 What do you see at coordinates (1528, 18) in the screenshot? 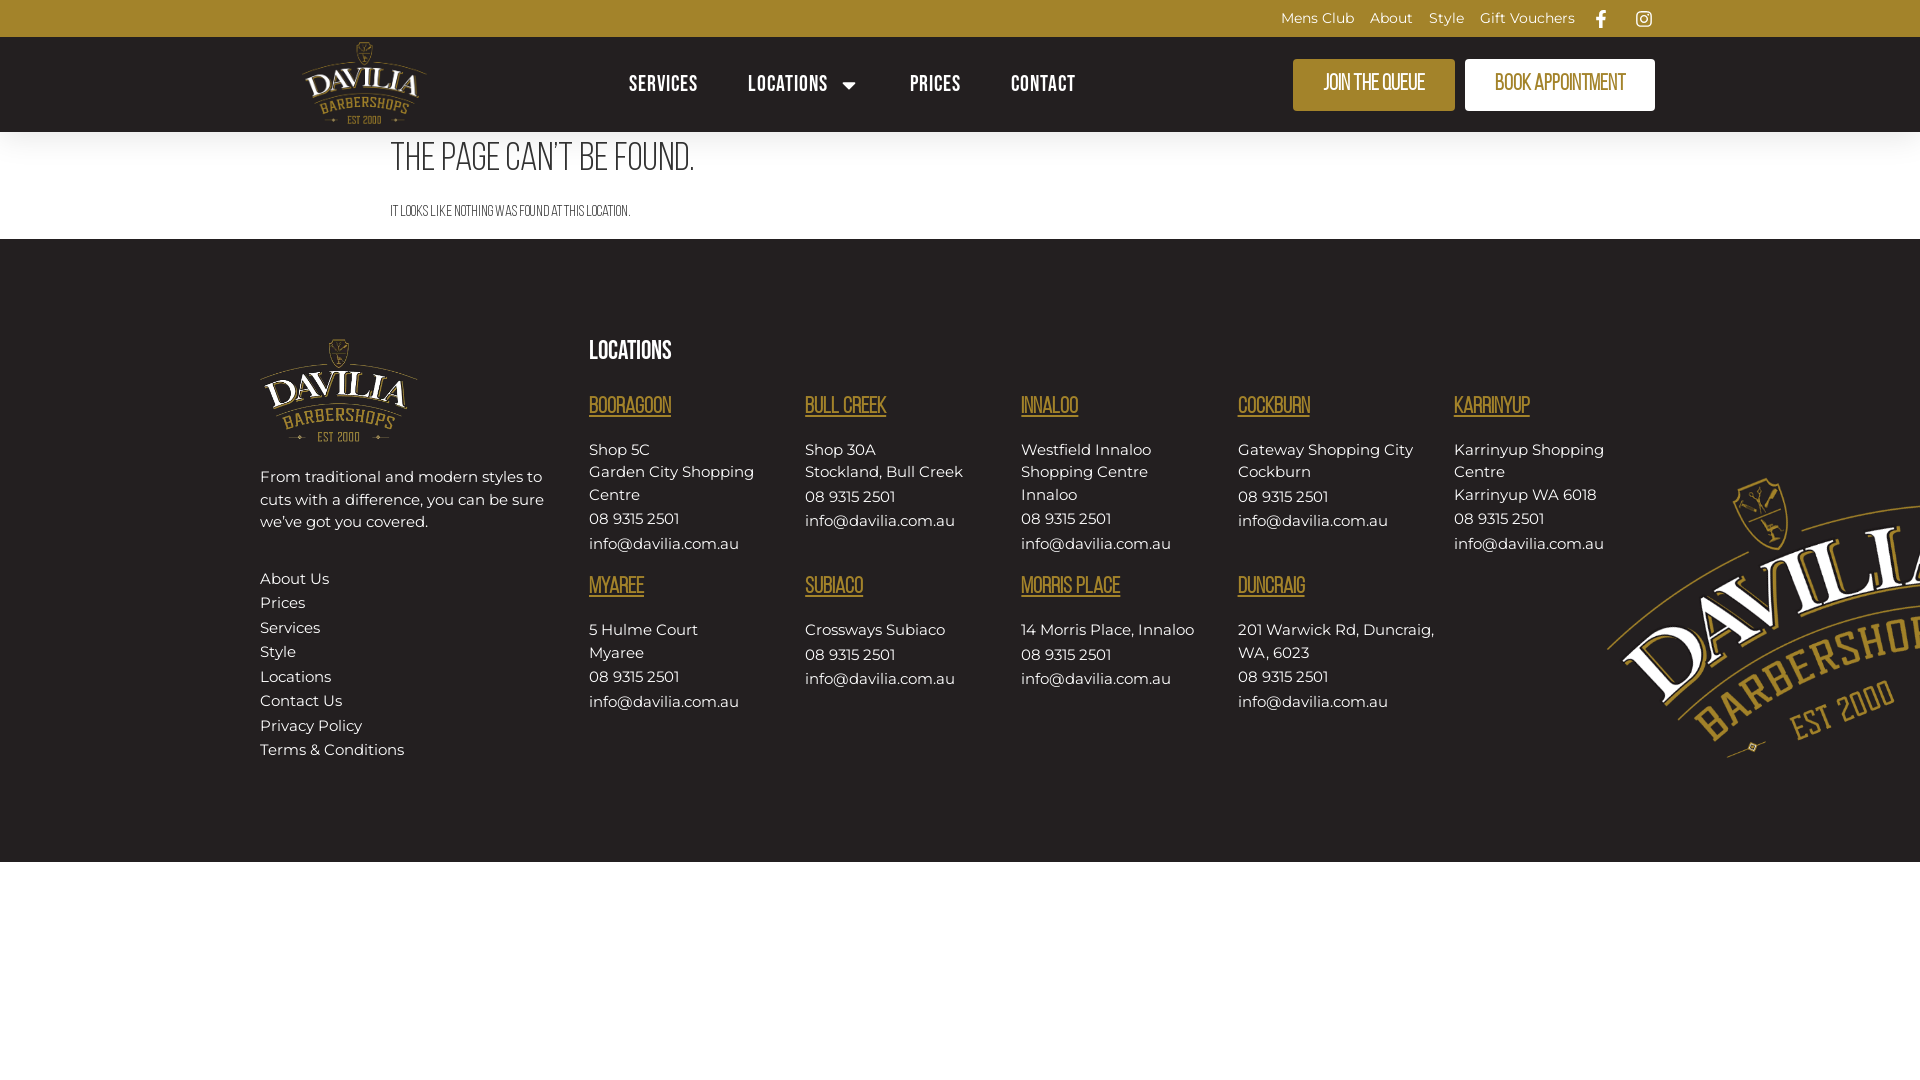
I see `Gift Vouchers` at bounding box center [1528, 18].